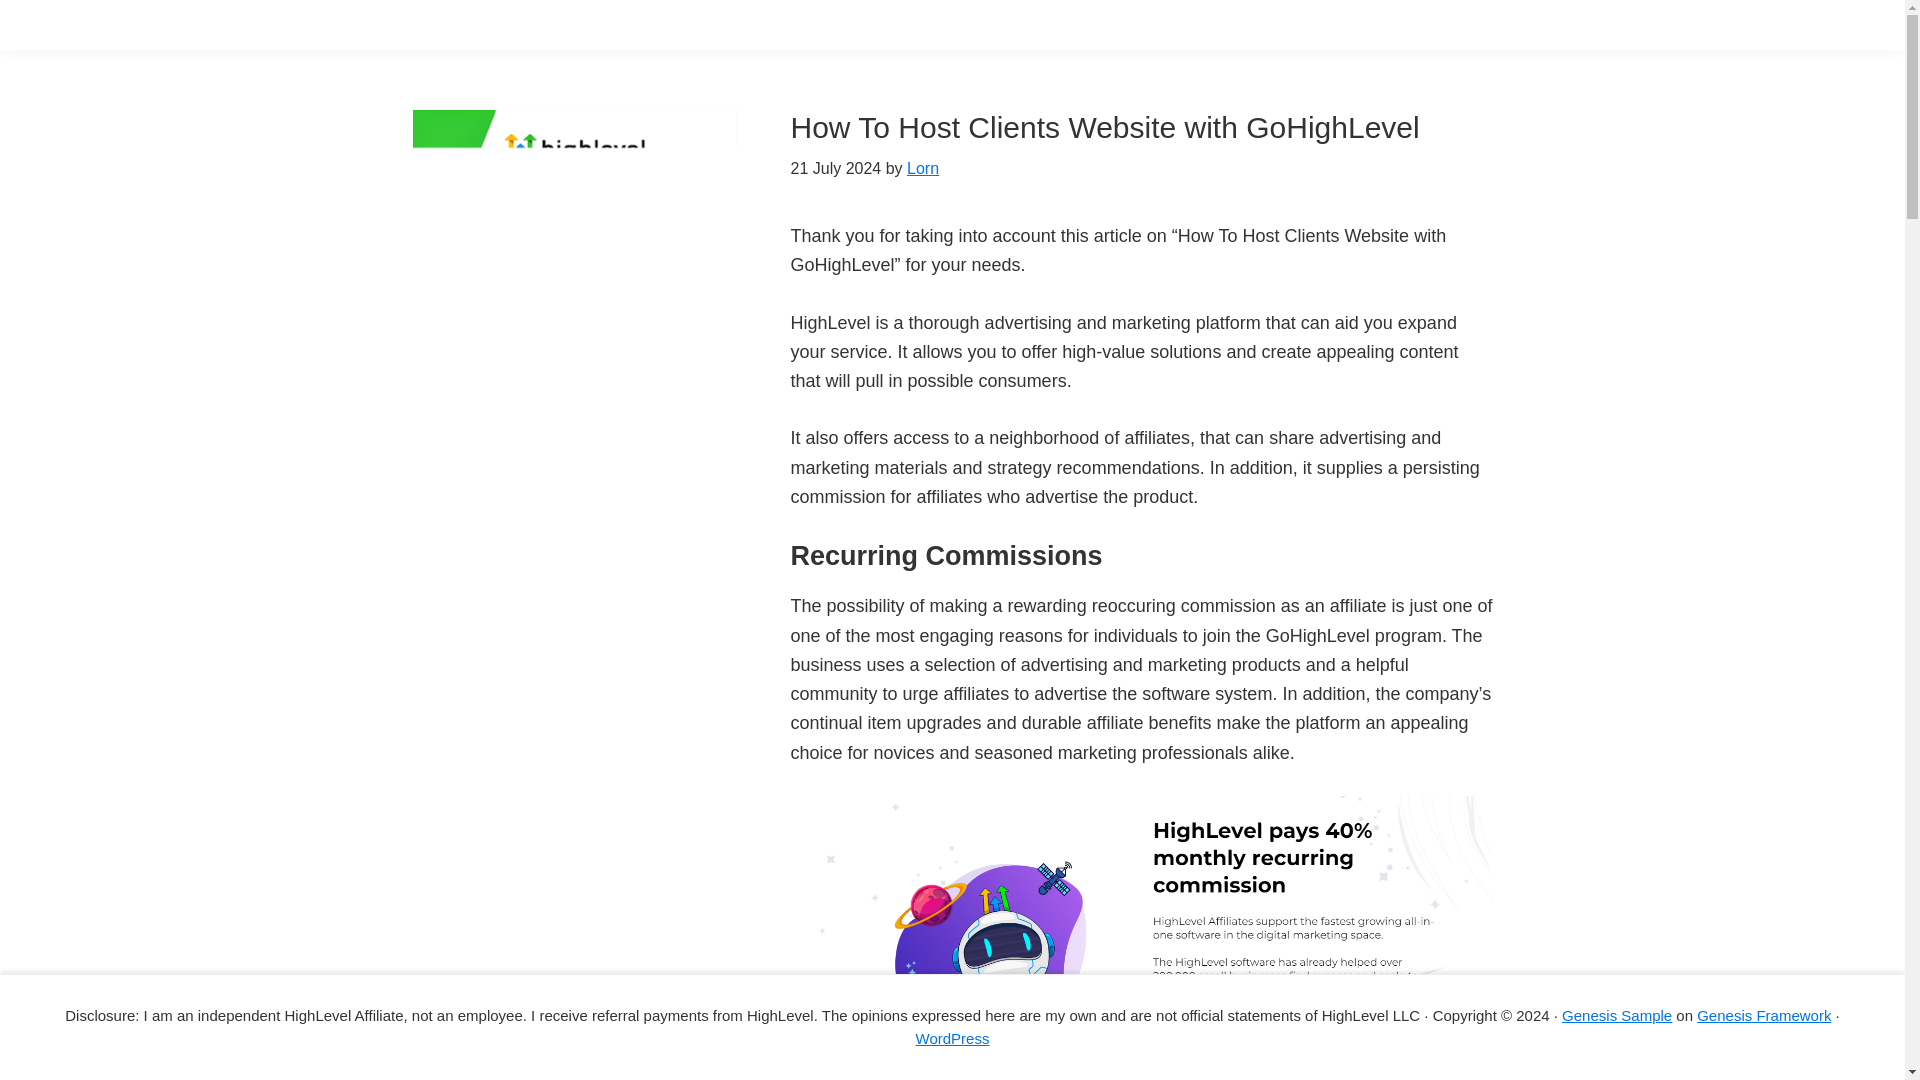  I want to click on Genesis Sample, so click(1617, 1014).